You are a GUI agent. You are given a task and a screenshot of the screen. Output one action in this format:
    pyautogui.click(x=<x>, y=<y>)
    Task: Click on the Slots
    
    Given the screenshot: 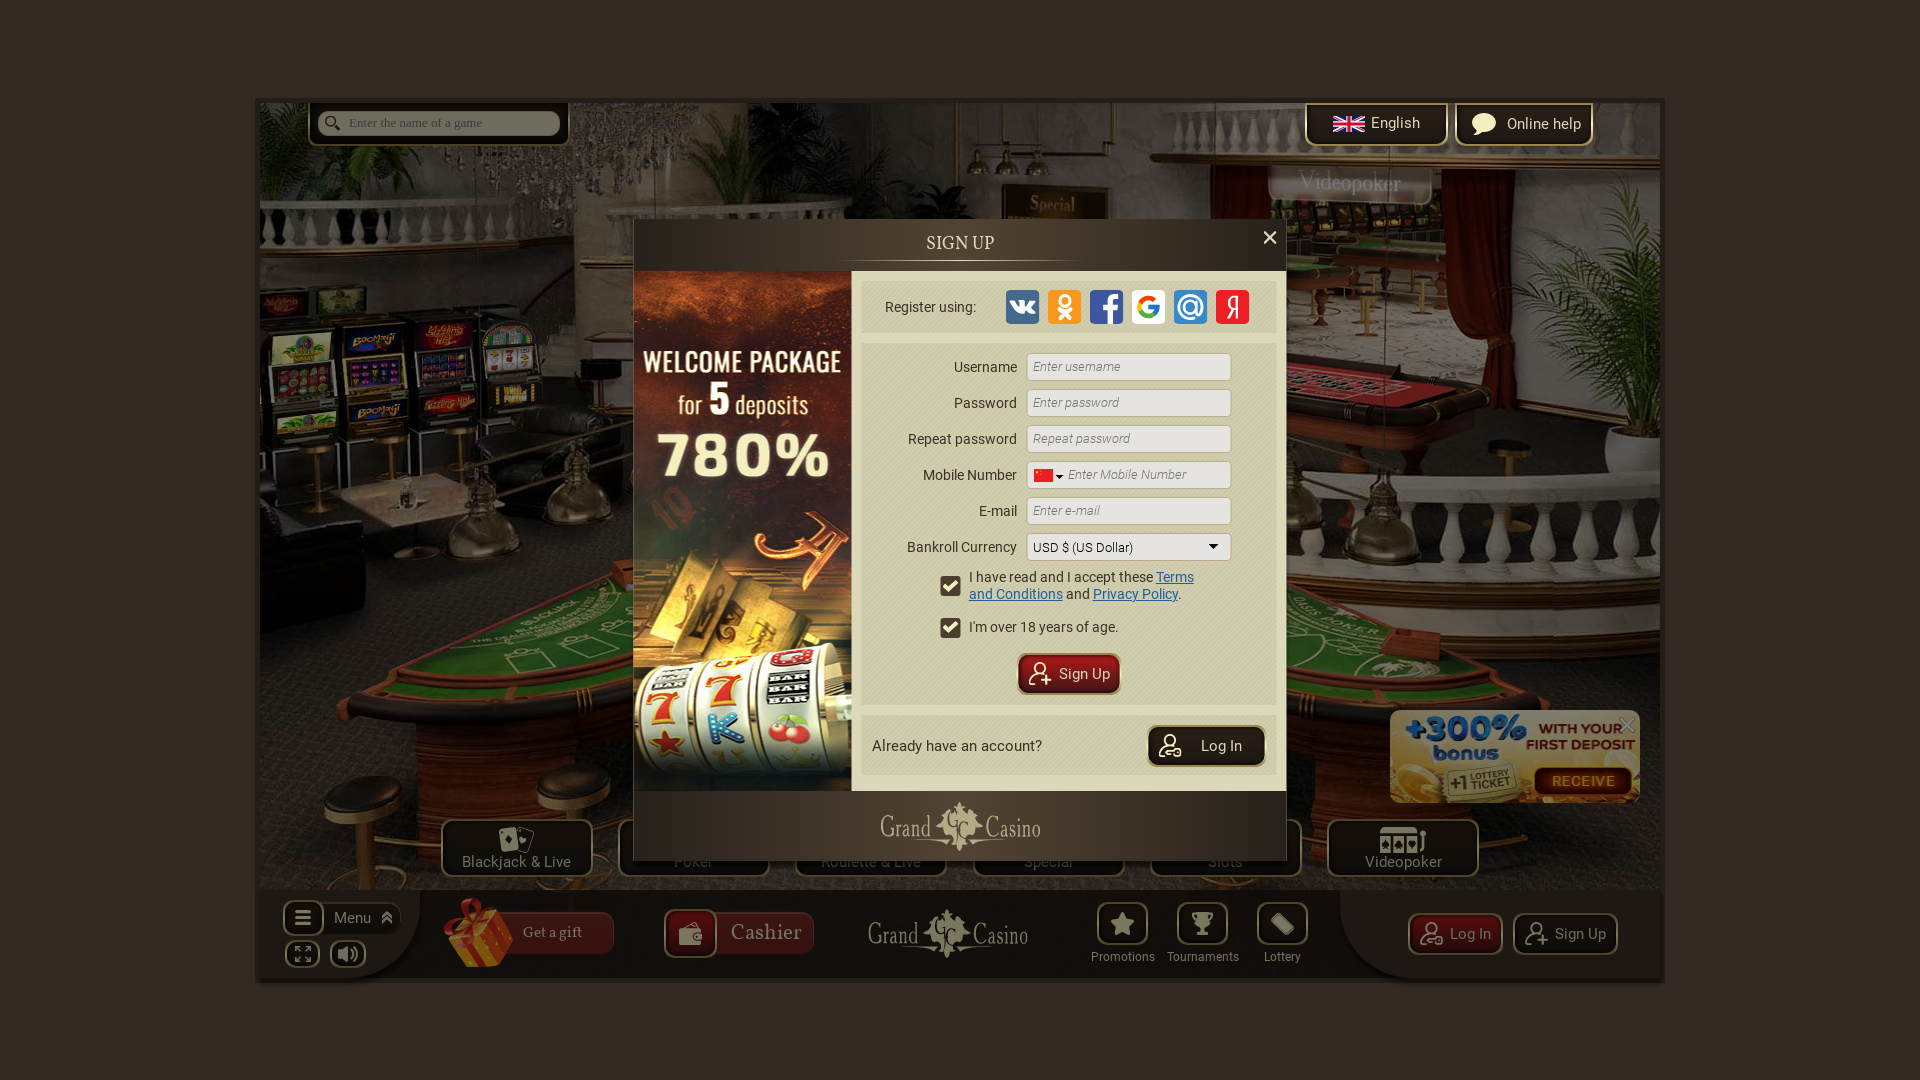 What is the action you would take?
    pyautogui.click(x=1226, y=847)
    